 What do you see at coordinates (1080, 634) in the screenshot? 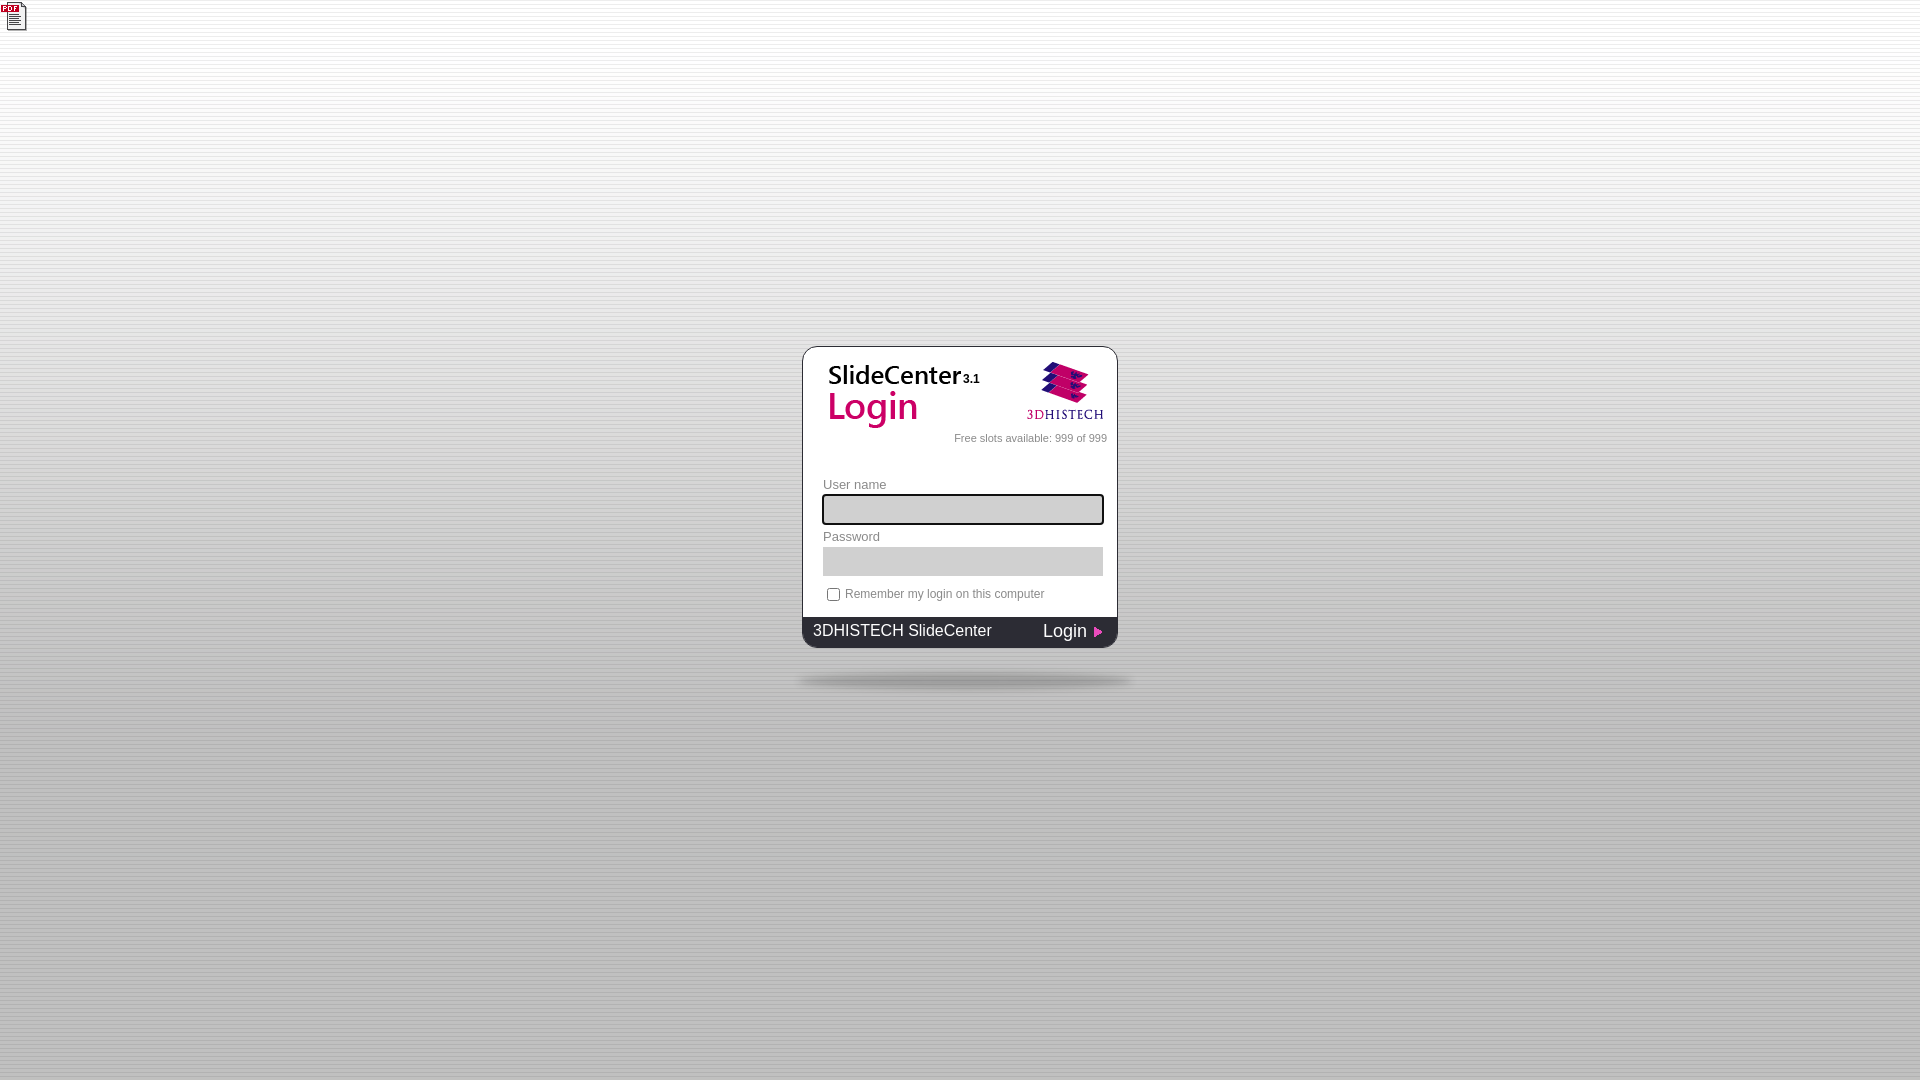
I see `Login` at bounding box center [1080, 634].